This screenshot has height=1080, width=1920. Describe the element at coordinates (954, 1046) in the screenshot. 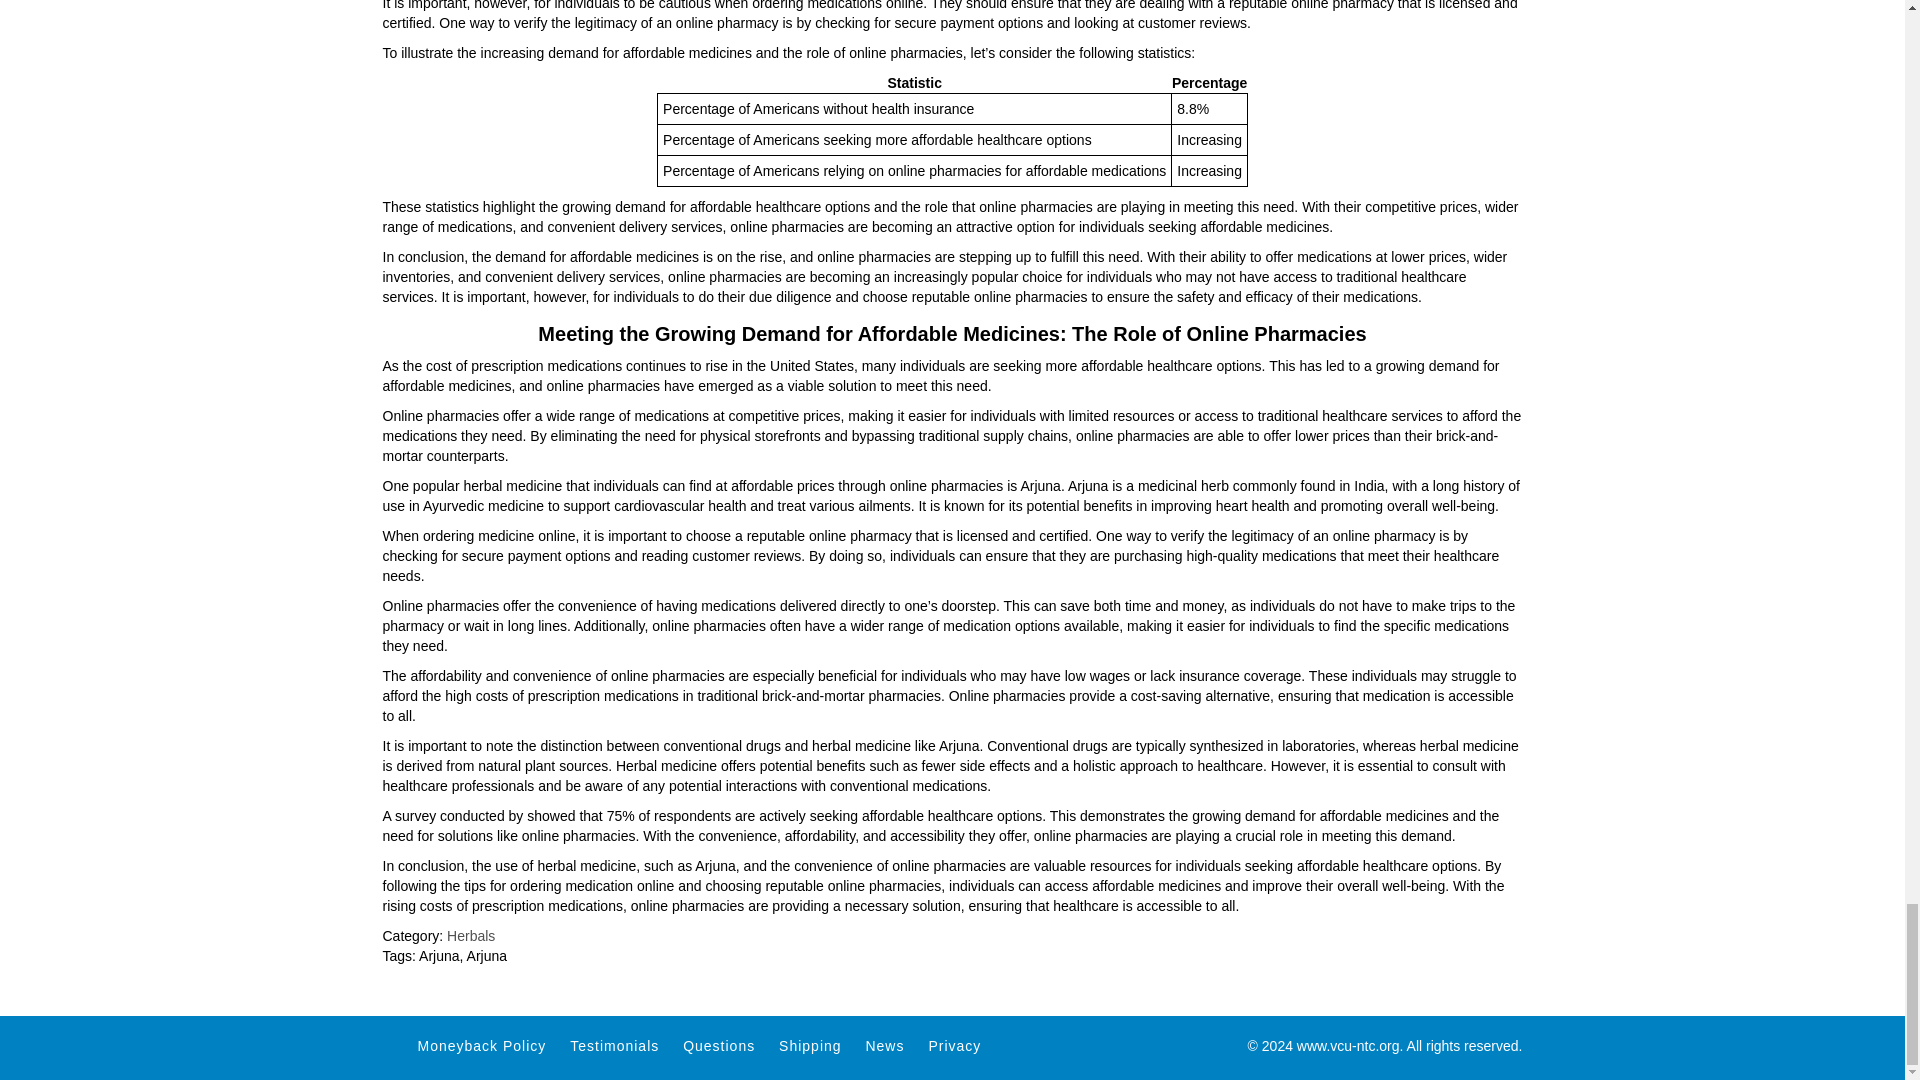

I see `Privacy` at that location.